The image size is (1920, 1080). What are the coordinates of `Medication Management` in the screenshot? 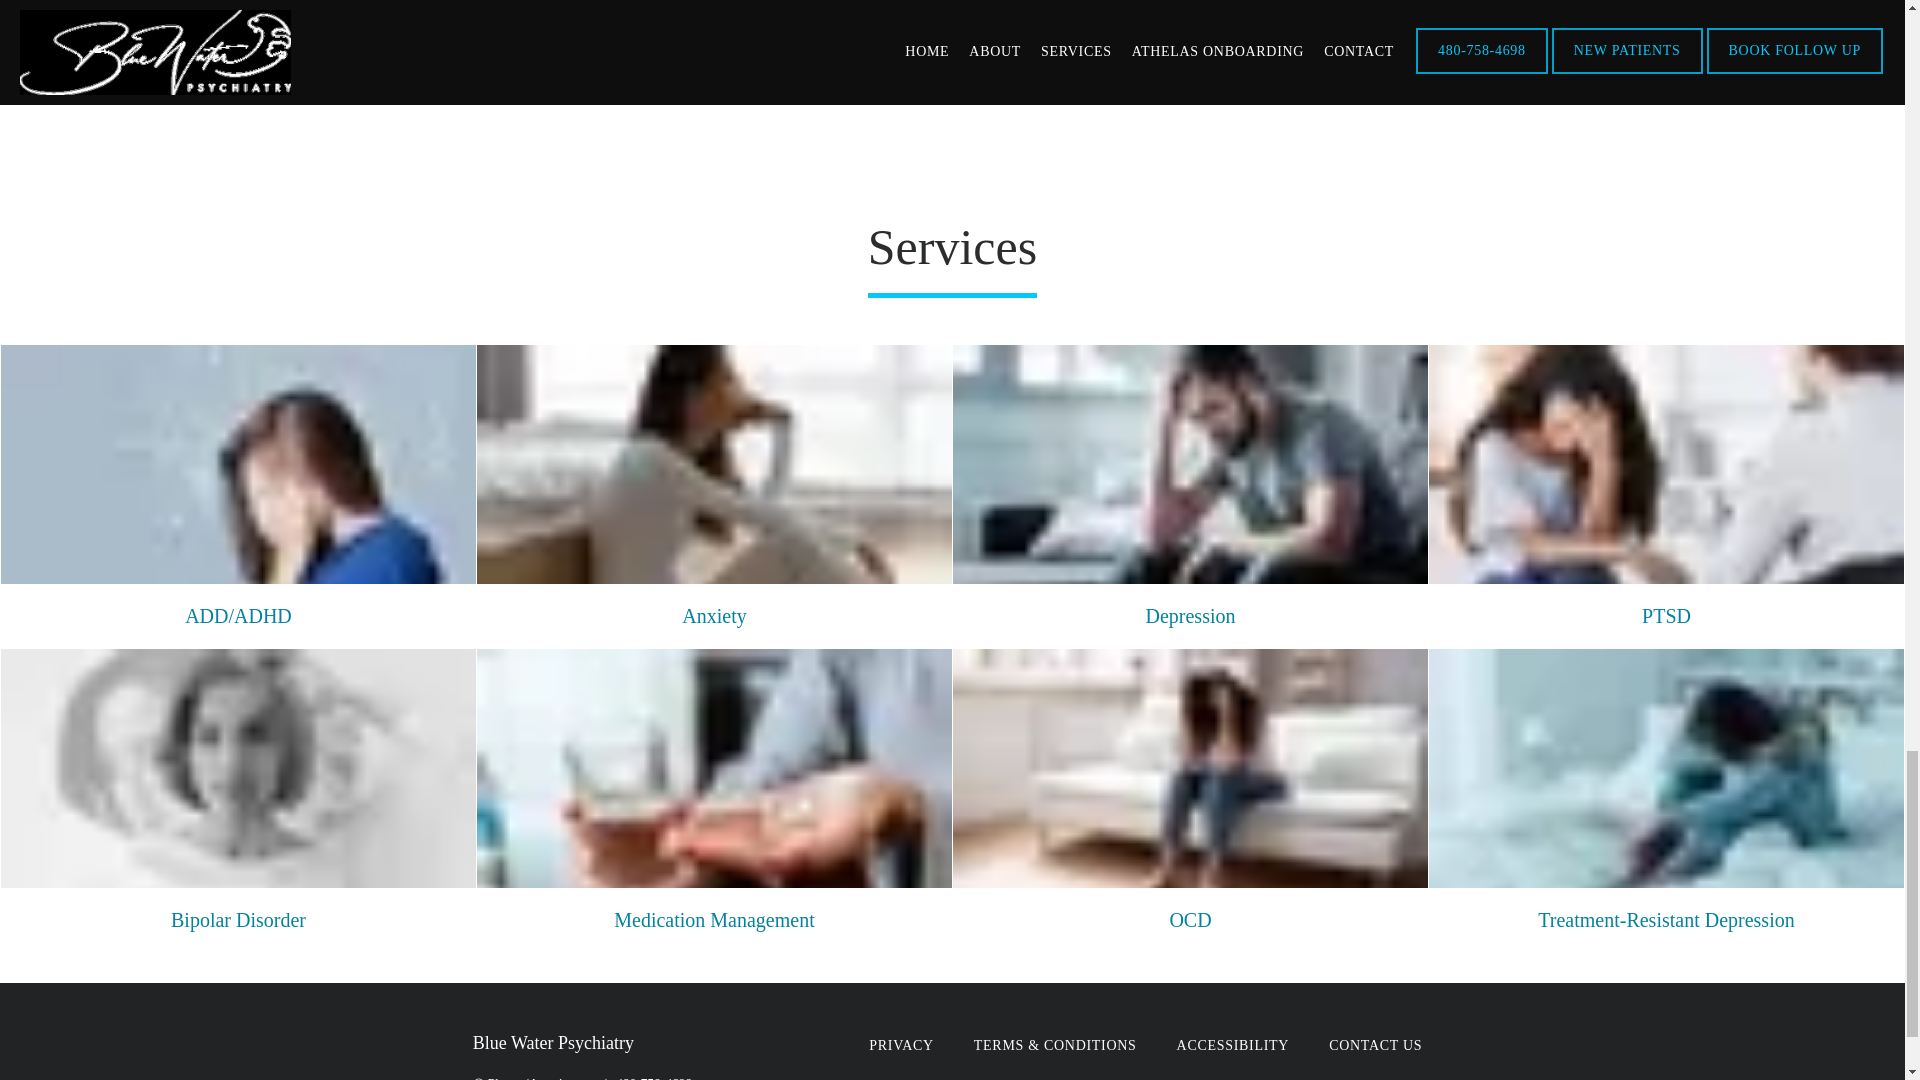 It's located at (714, 919).